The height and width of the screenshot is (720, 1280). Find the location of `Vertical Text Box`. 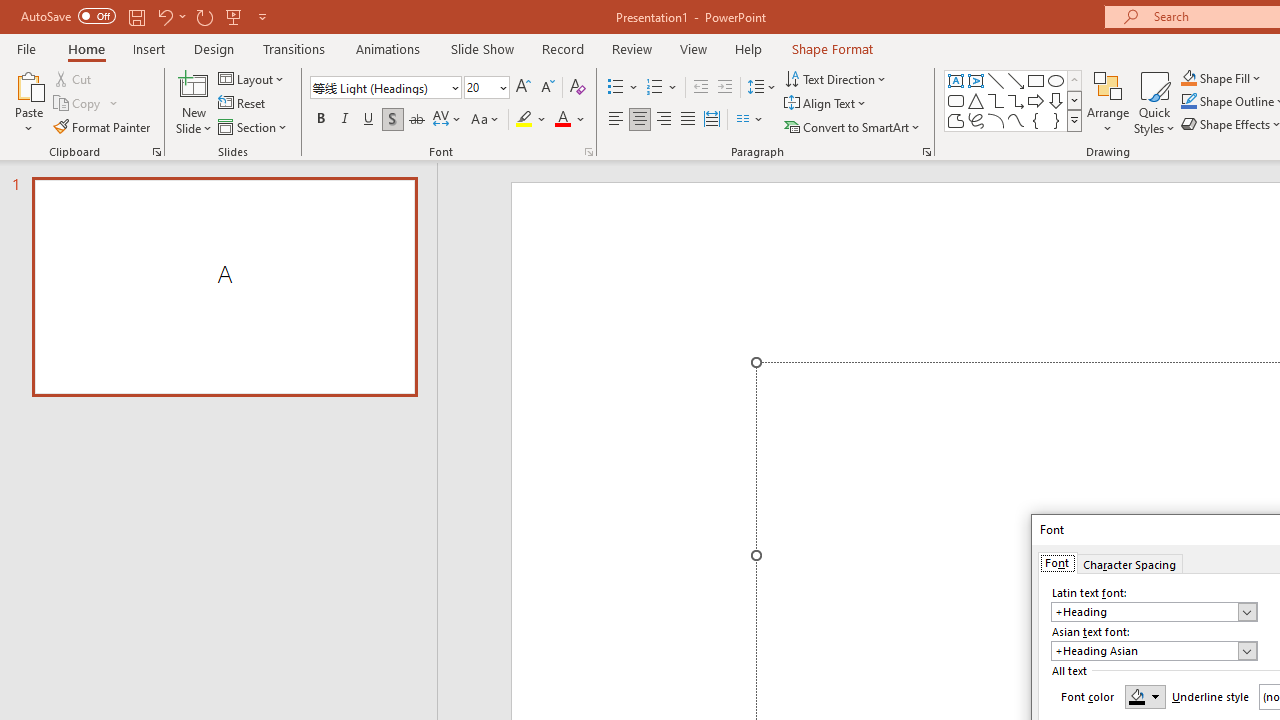

Vertical Text Box is located at coordinates (976, 80).